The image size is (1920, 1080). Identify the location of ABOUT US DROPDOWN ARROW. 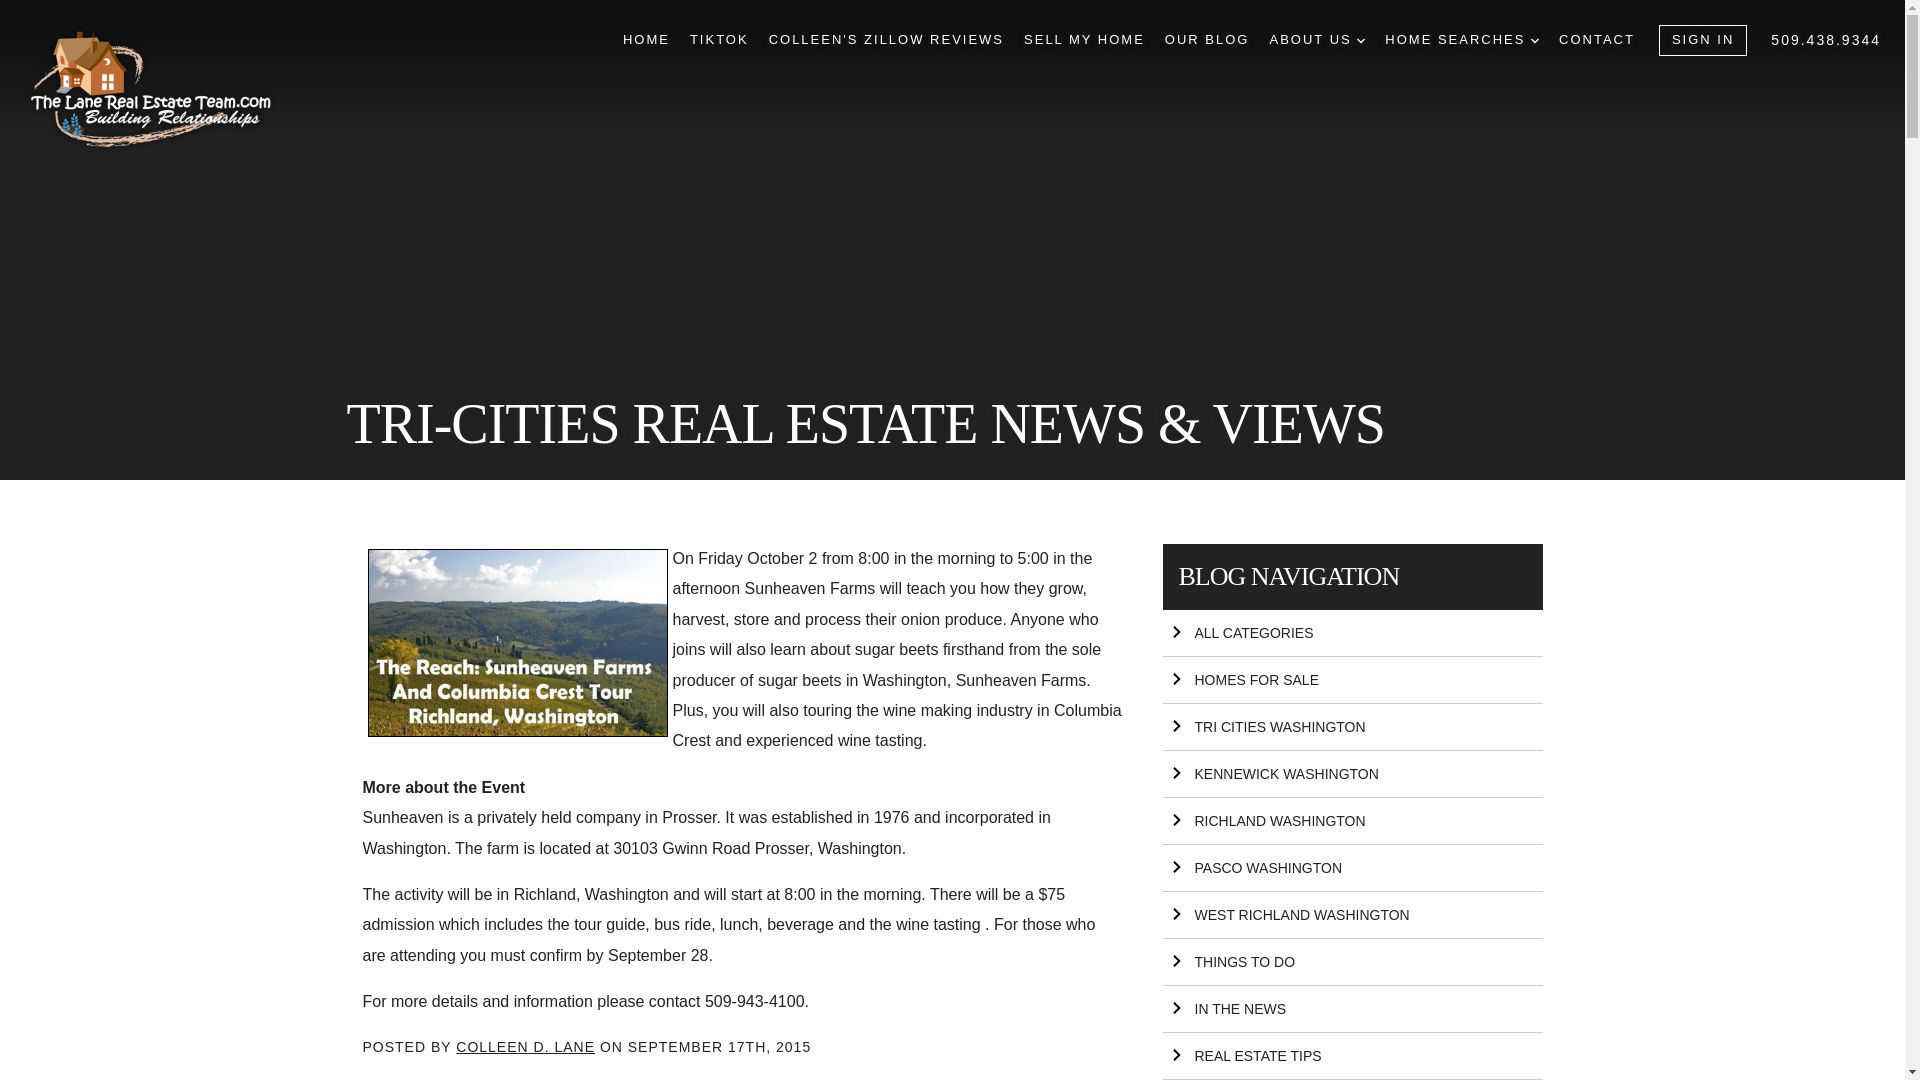
(1317, 40).